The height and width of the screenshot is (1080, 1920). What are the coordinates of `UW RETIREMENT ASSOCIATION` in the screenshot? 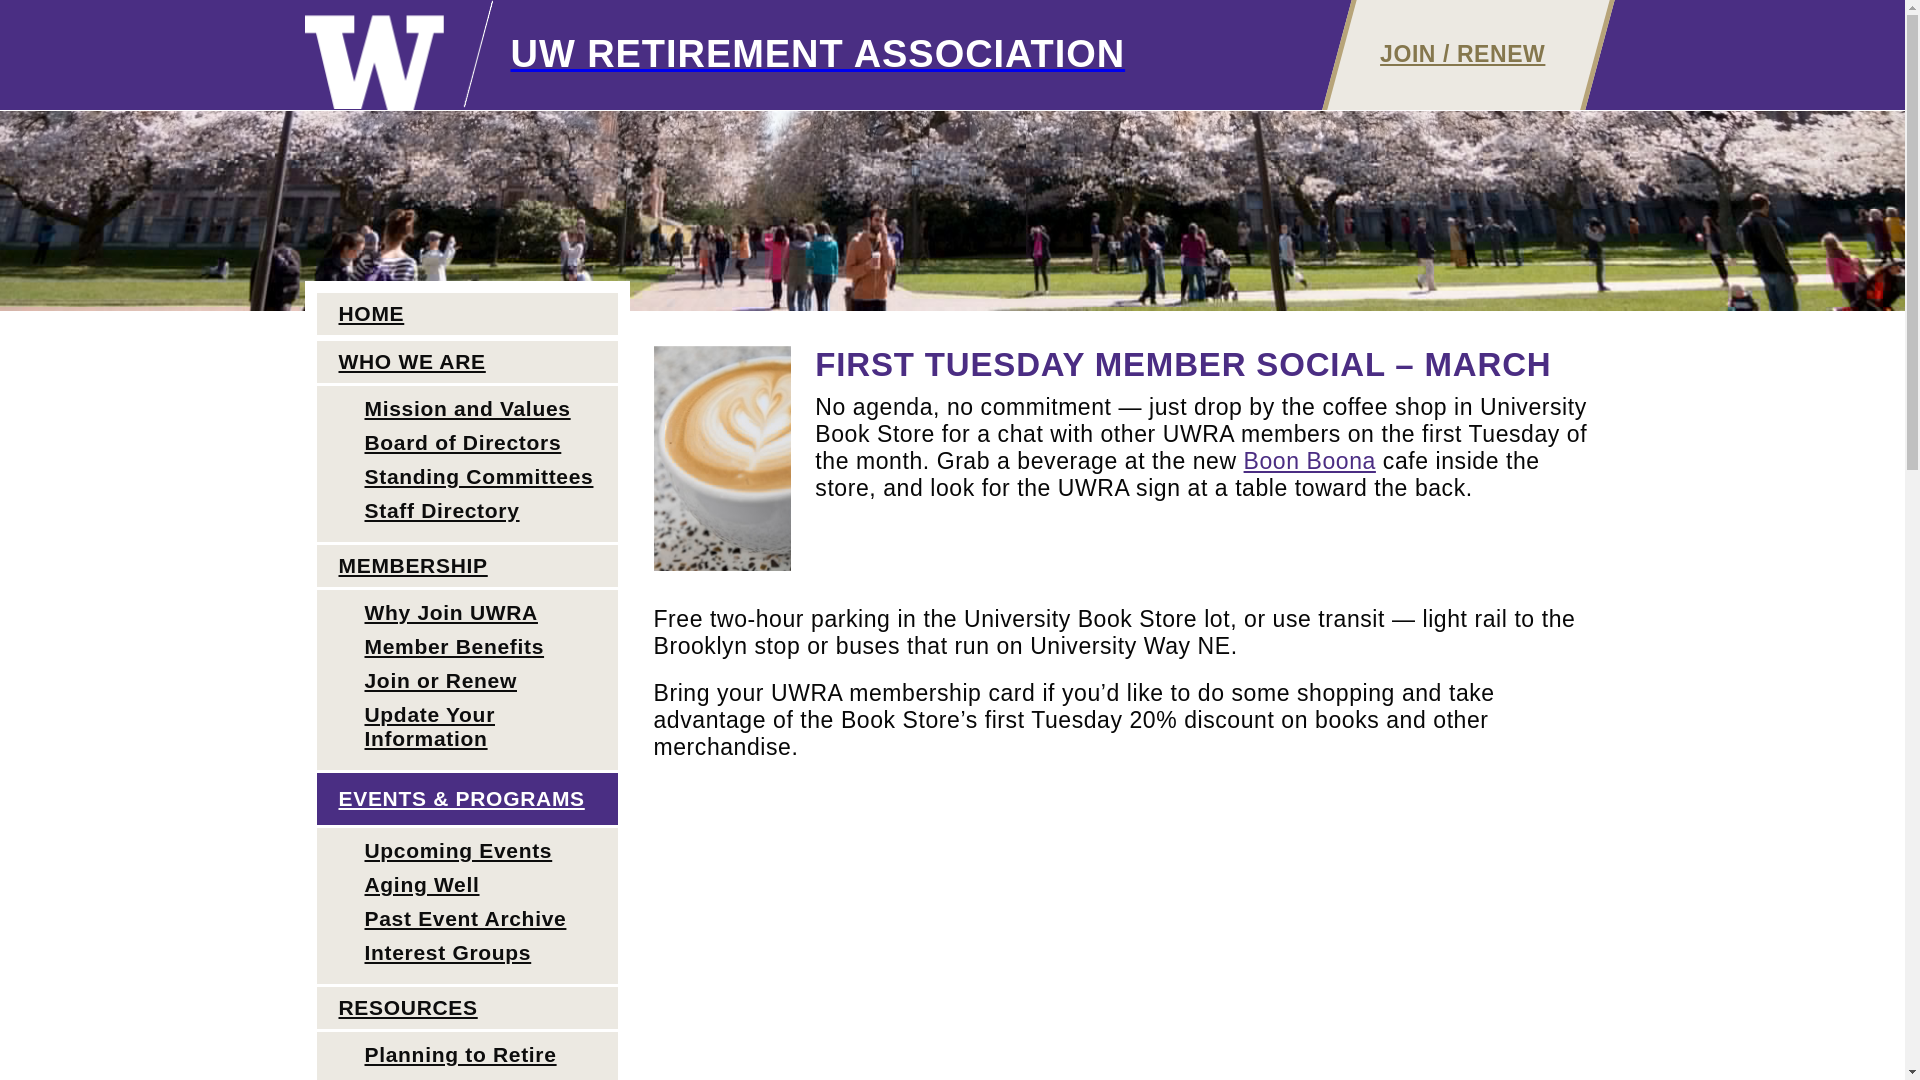 It's located at (714, 55).